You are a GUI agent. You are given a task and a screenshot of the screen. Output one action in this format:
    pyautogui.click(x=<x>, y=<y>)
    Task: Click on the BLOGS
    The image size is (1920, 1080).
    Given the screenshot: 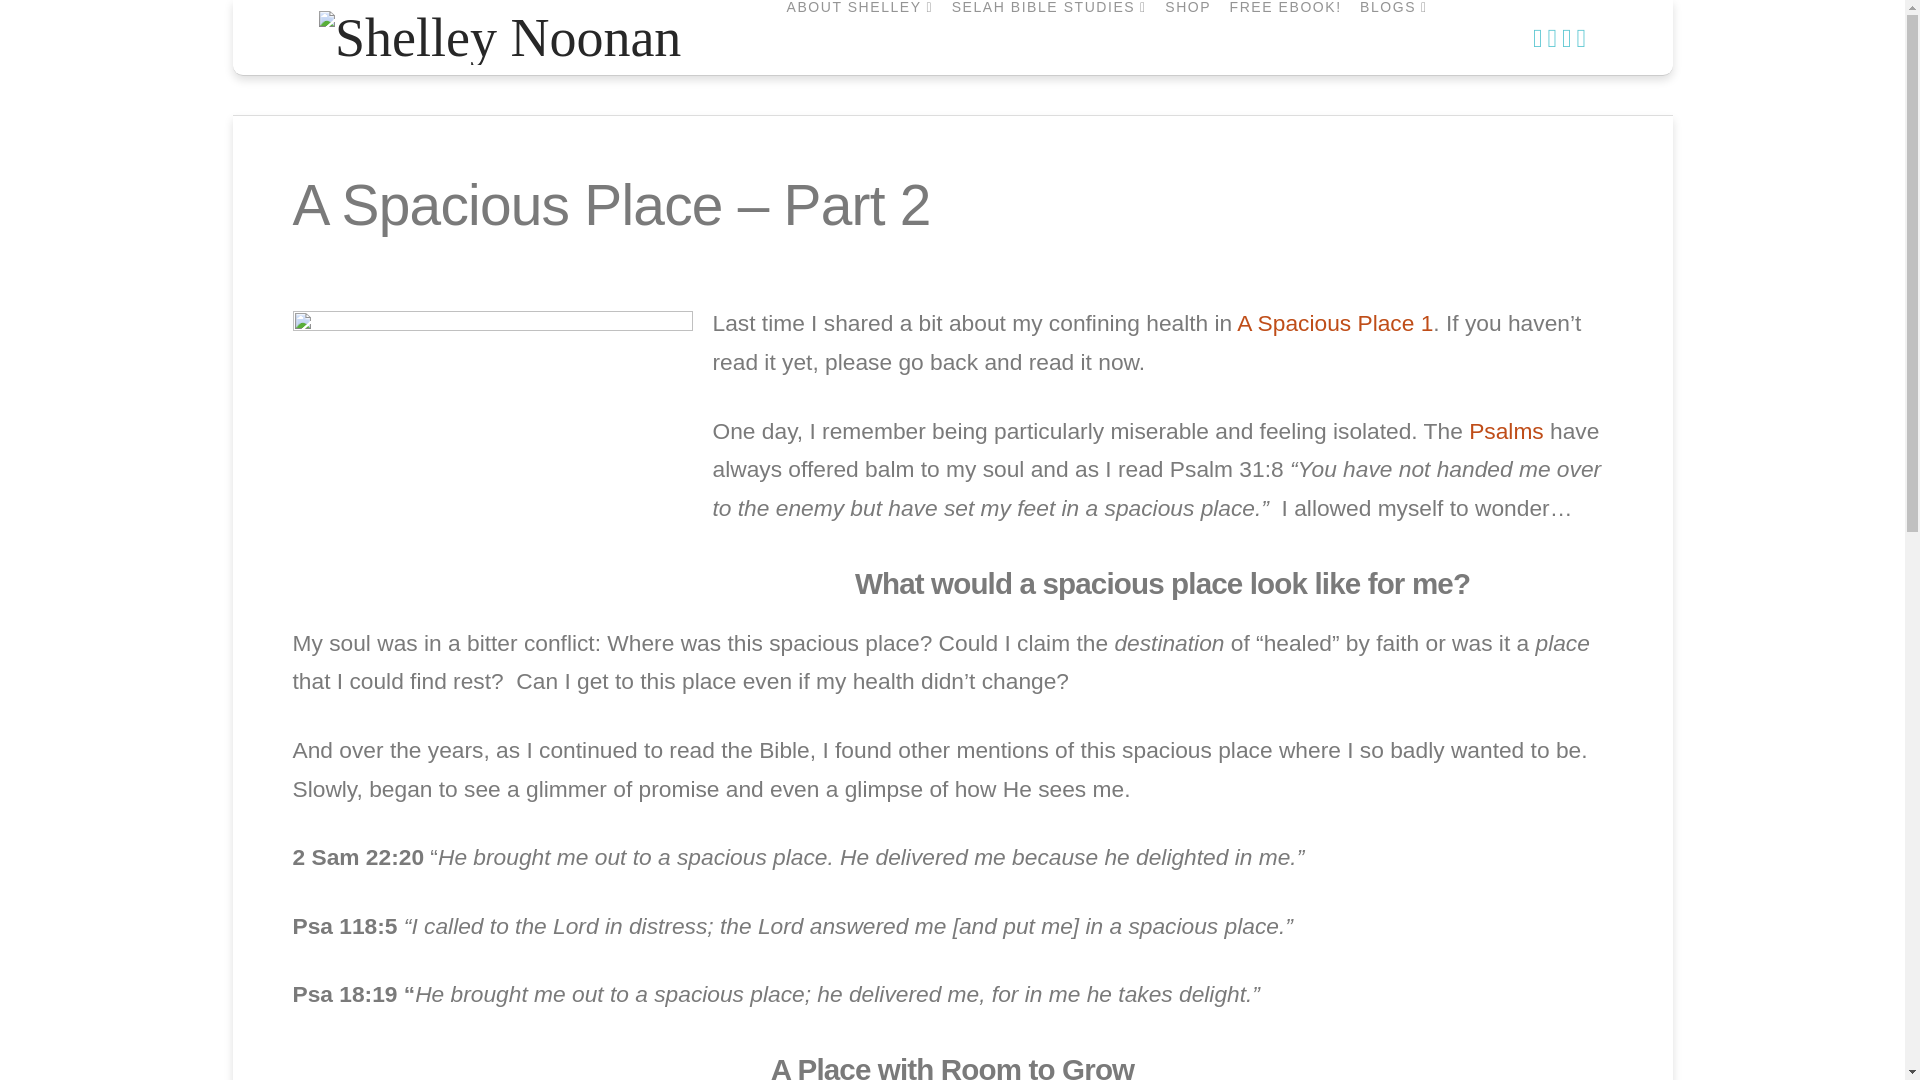 What is the action you would take?
    pyautogui.click(x=1392, y=37)
    